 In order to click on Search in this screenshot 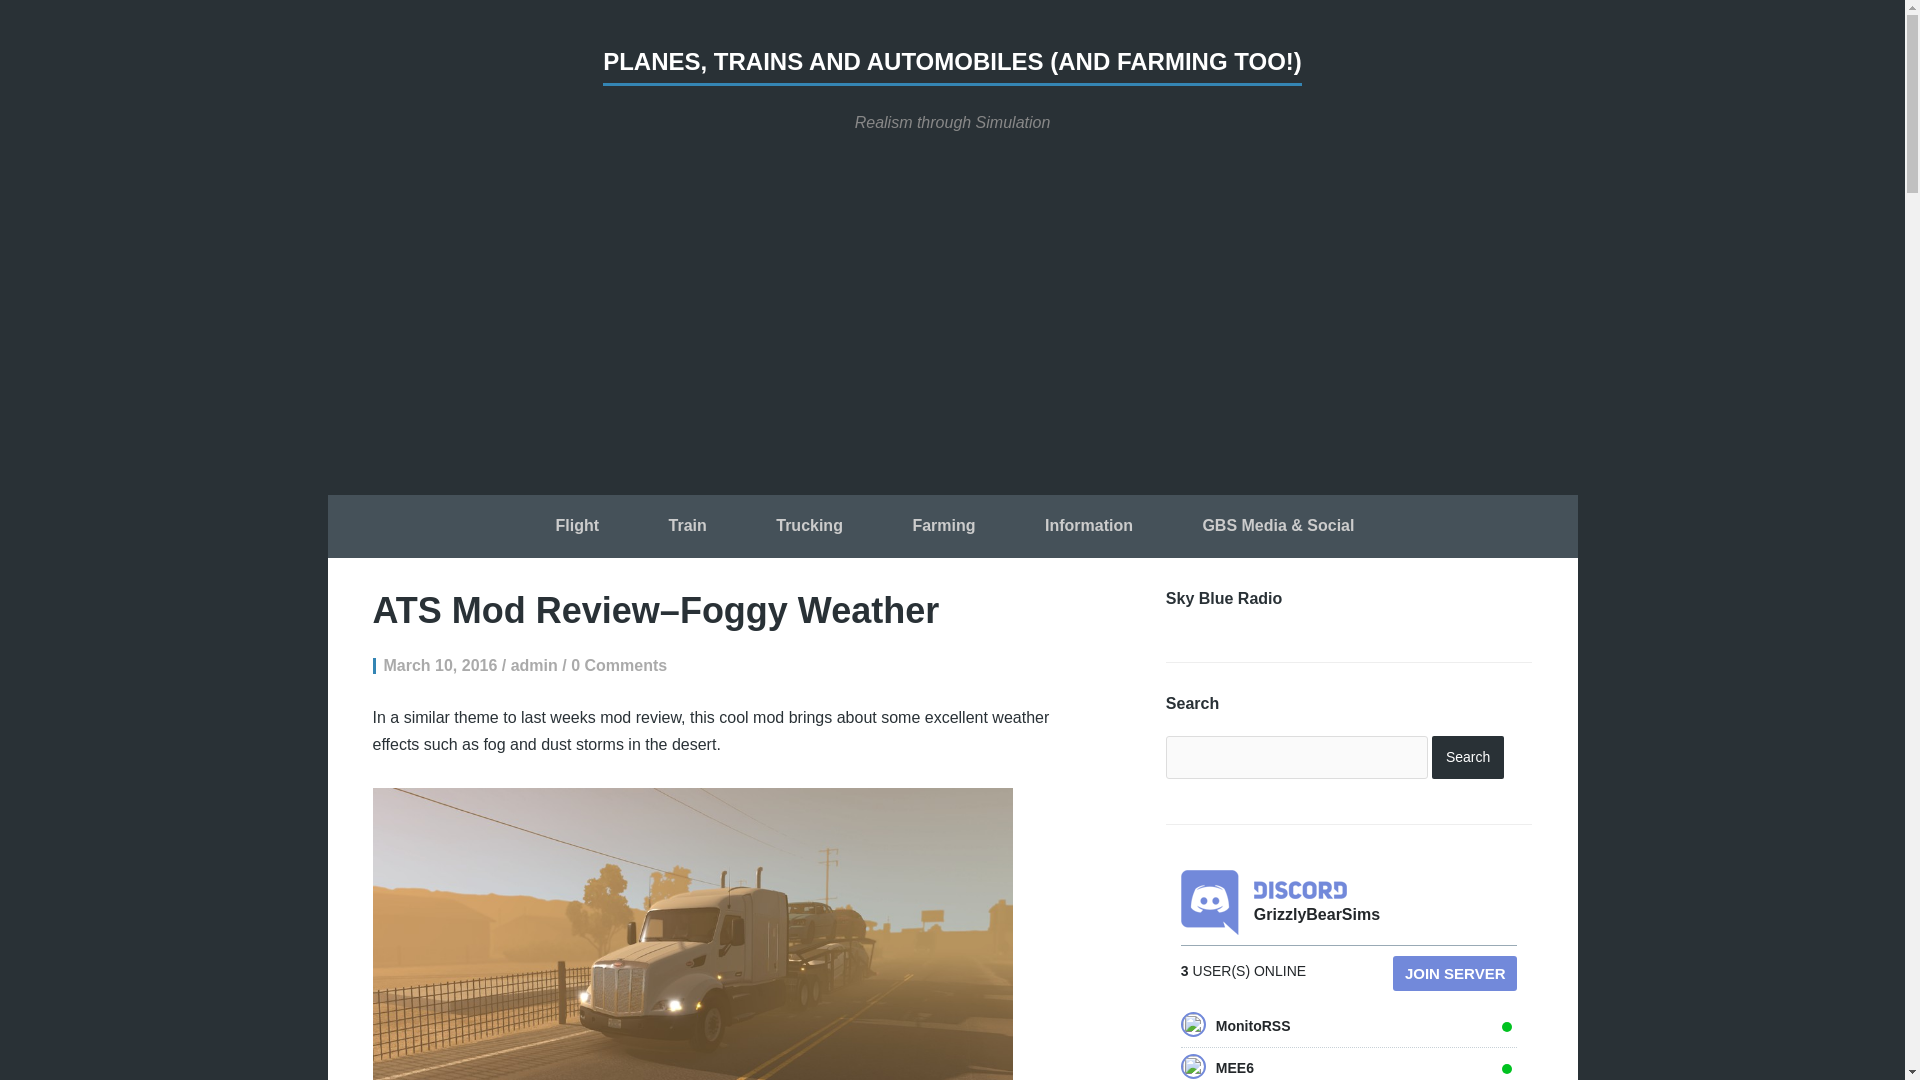, I will do `click(1468, 756)`.